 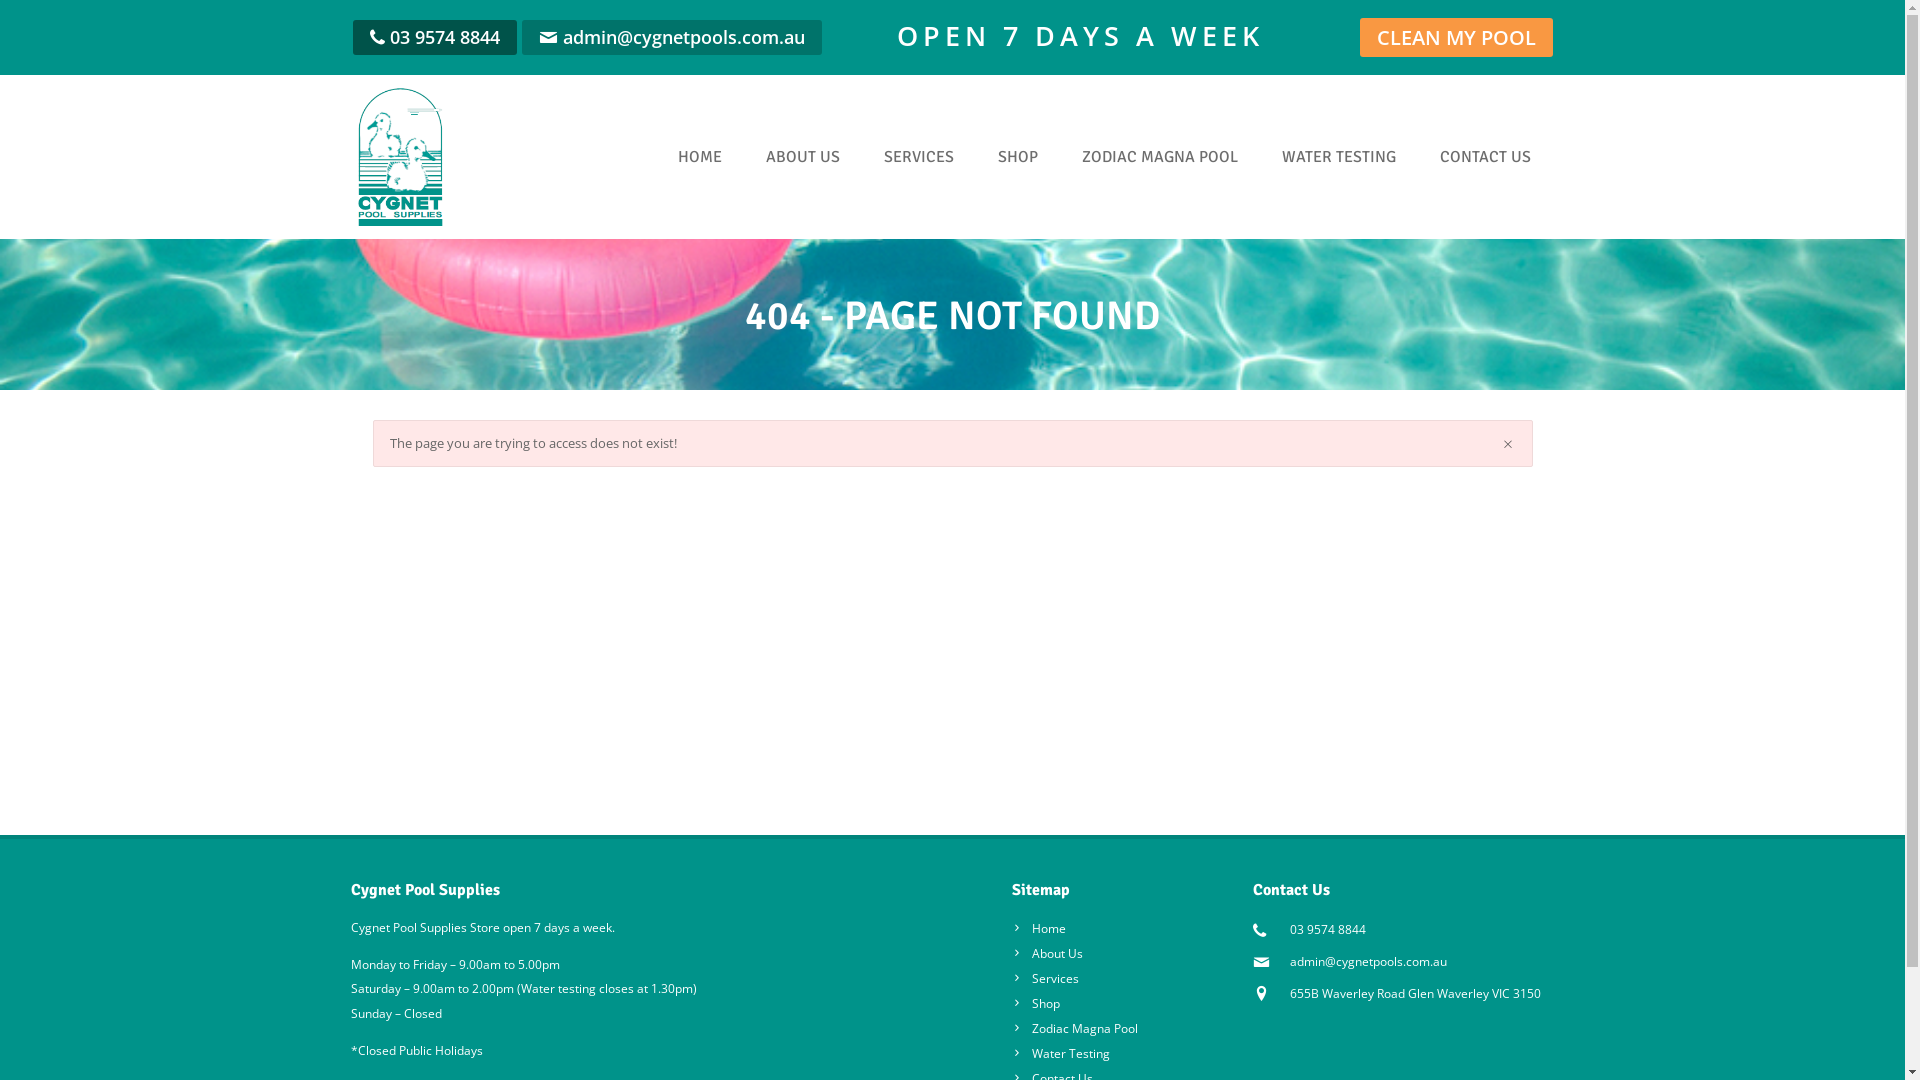 What do you see at coordinates (683, 37) in the screenshot?
I see `admin@cygnetpools.com.au` at bounding box center [683, 37].